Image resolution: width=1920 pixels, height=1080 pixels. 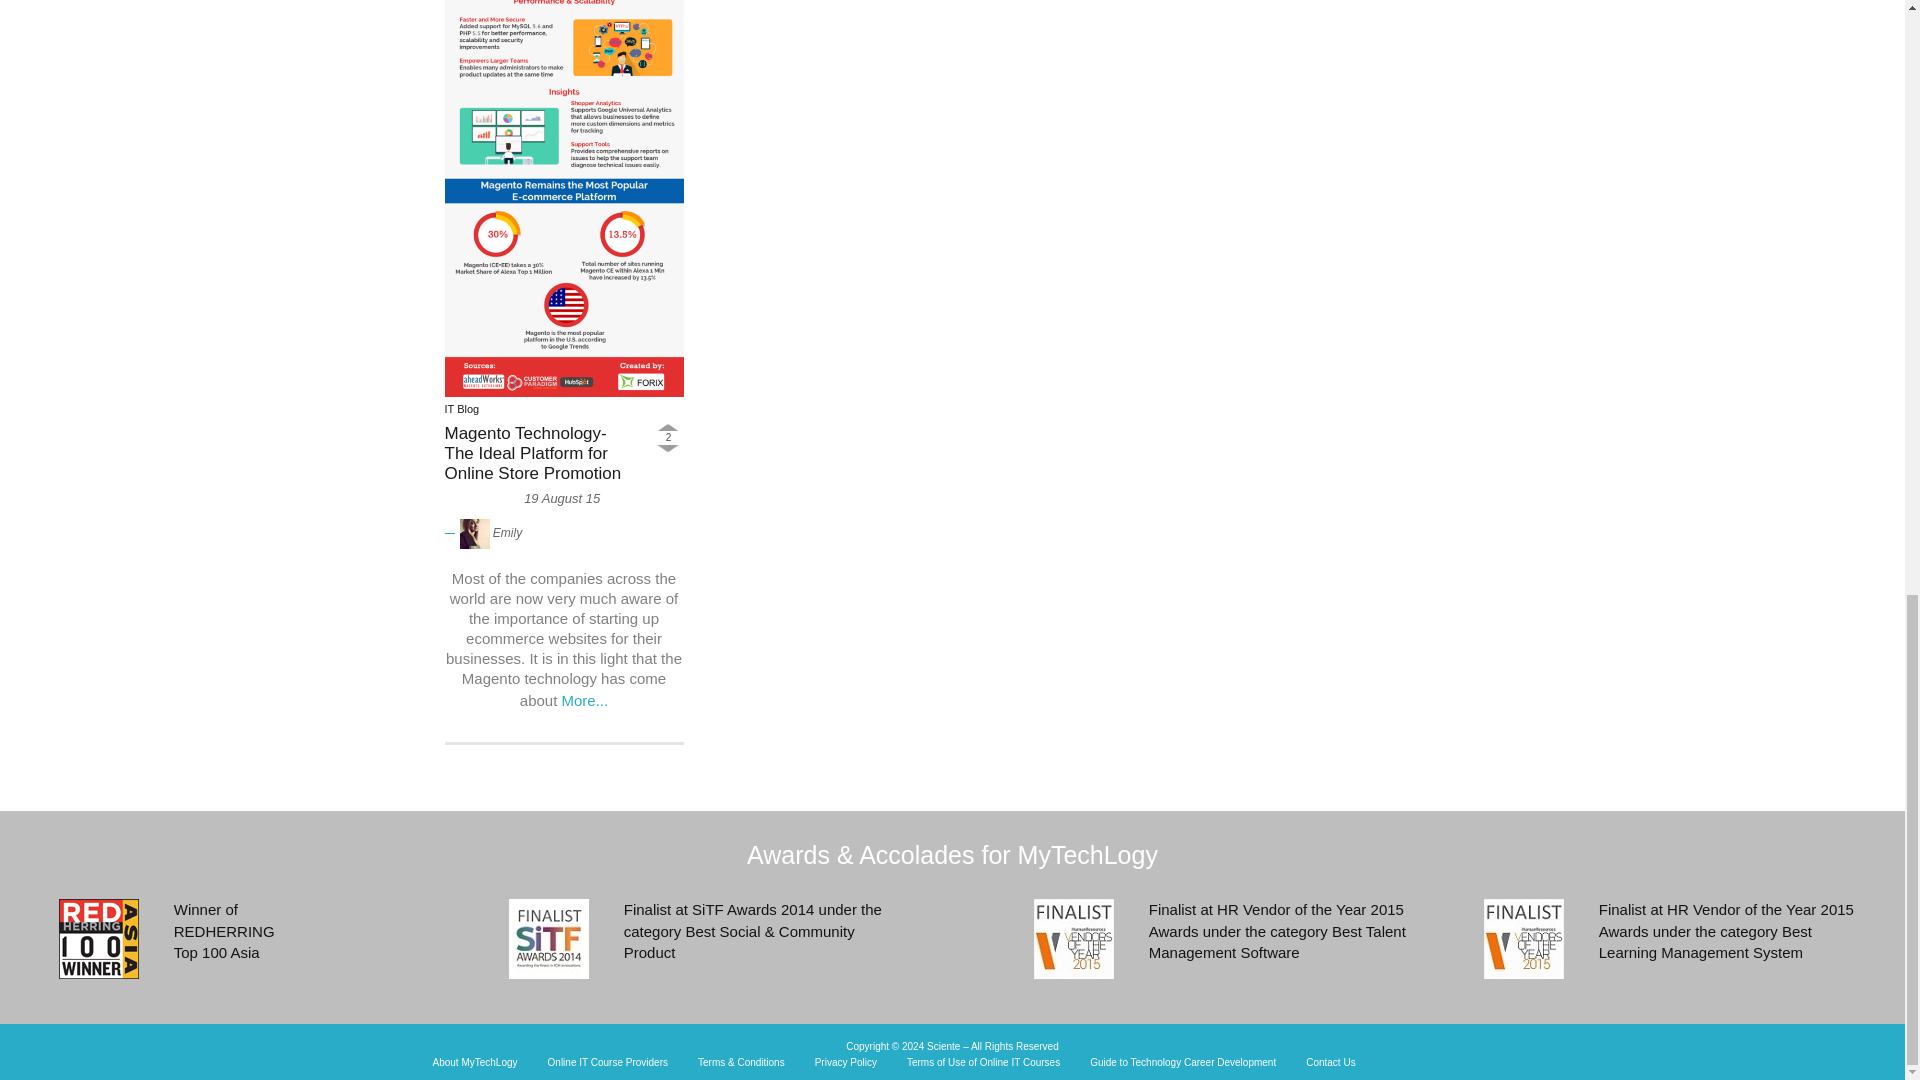 I want to click on Guide to Technology Career Development, so click(x=1183, y=1063).